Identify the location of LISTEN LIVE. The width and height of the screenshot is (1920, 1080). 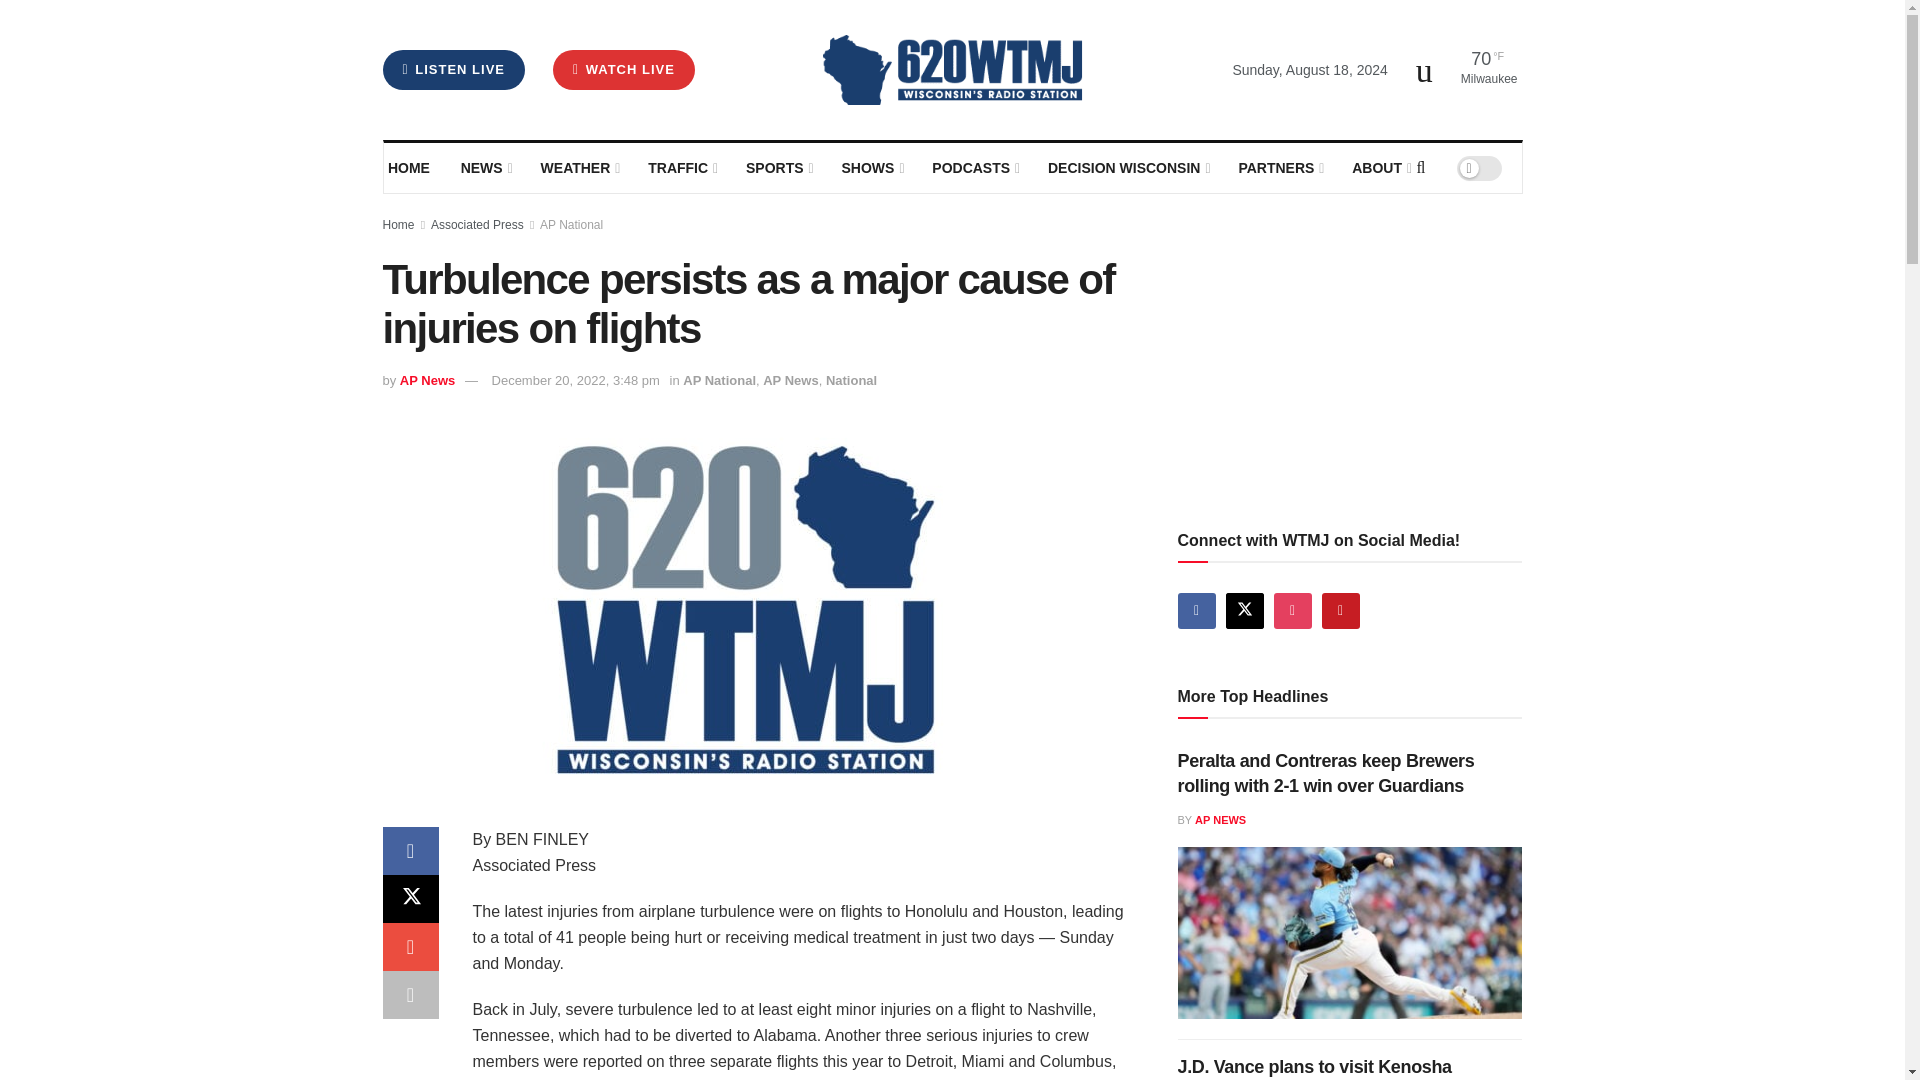
(453, 69).